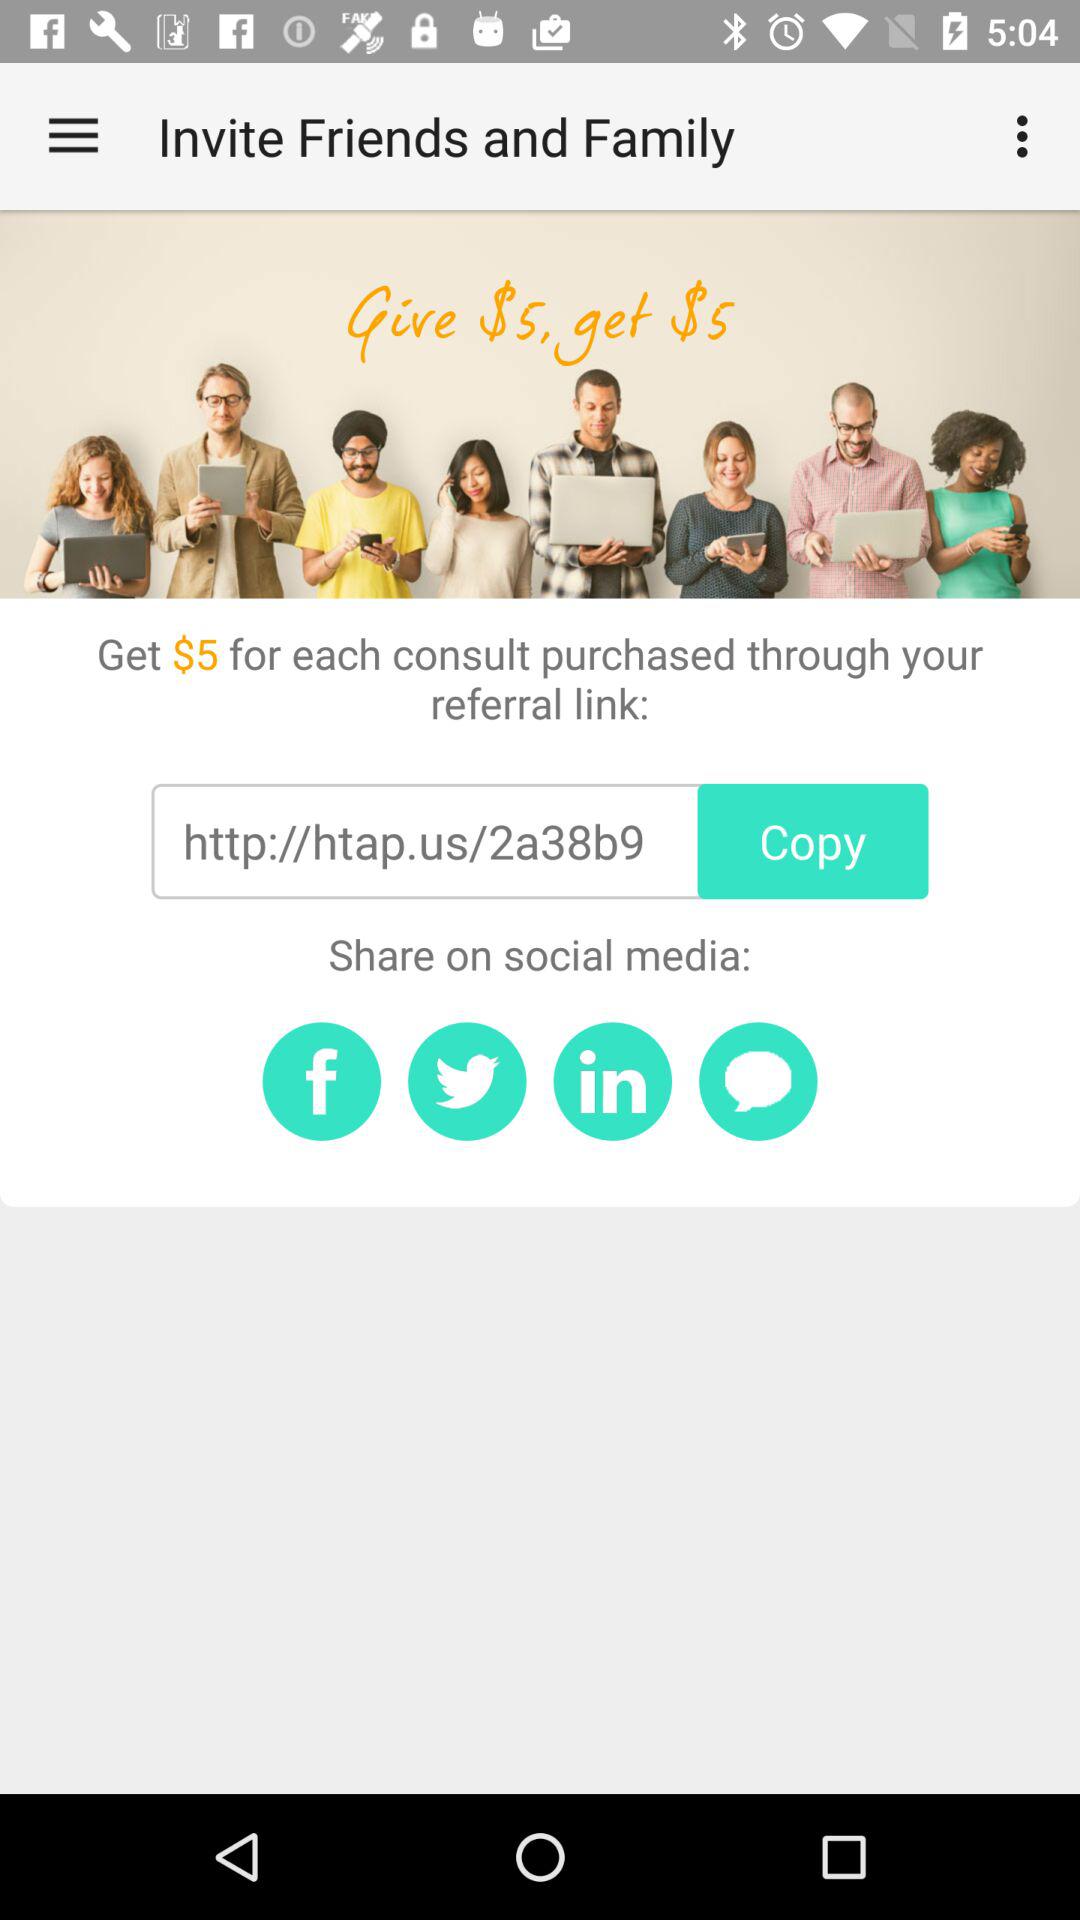 The image size is (1080, 1920). I want to click on select icon to the right of the invite friends and item, so click(1028, 136).